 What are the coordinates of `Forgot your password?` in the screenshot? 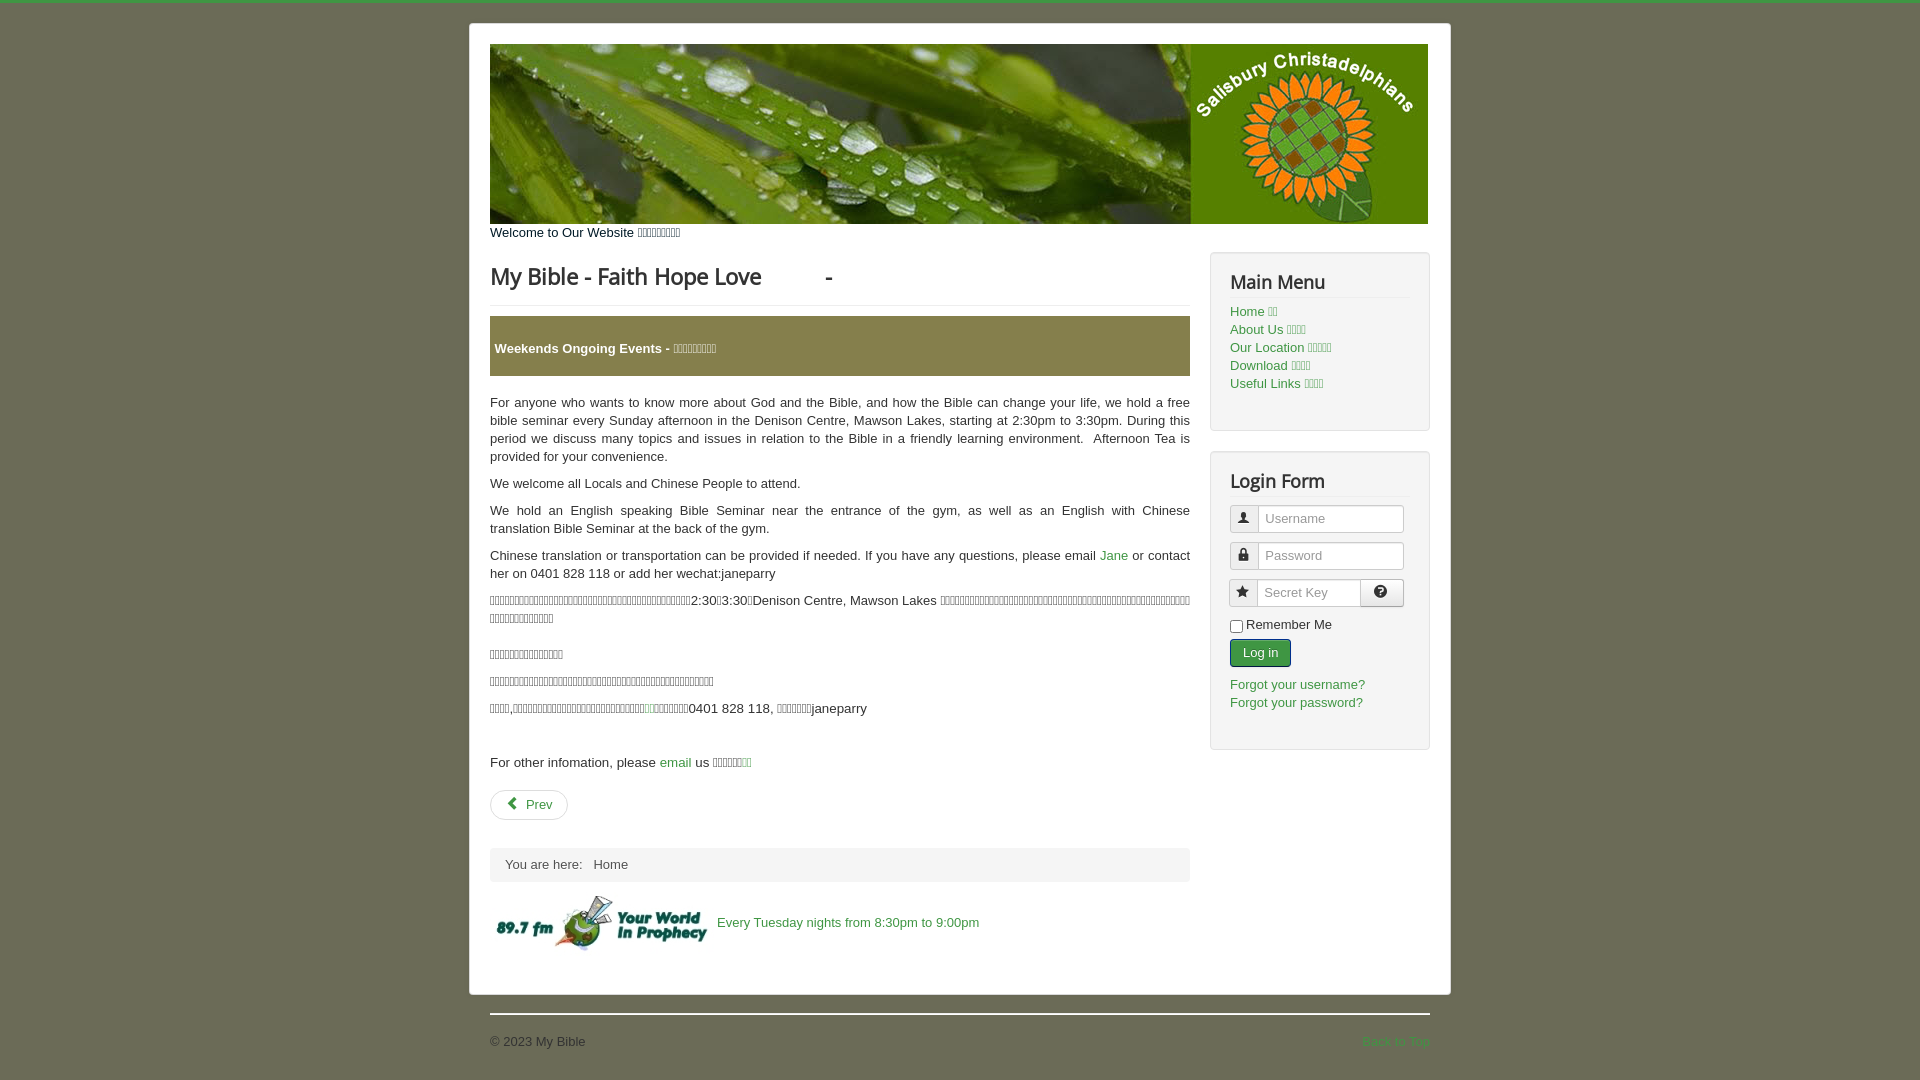 It's located at (1296, 702).